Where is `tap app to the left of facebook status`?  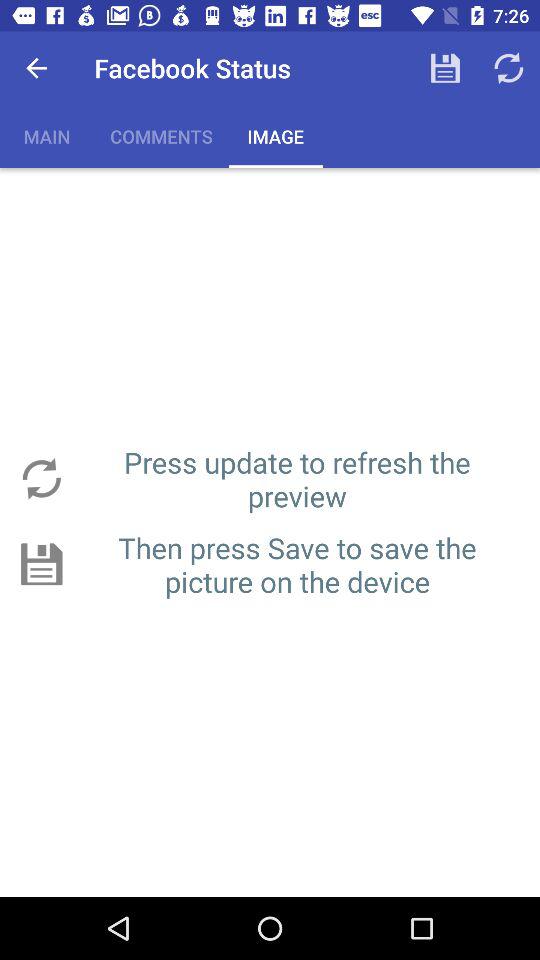 tap app to the left of facebook status is located at coordinates (36, 68).